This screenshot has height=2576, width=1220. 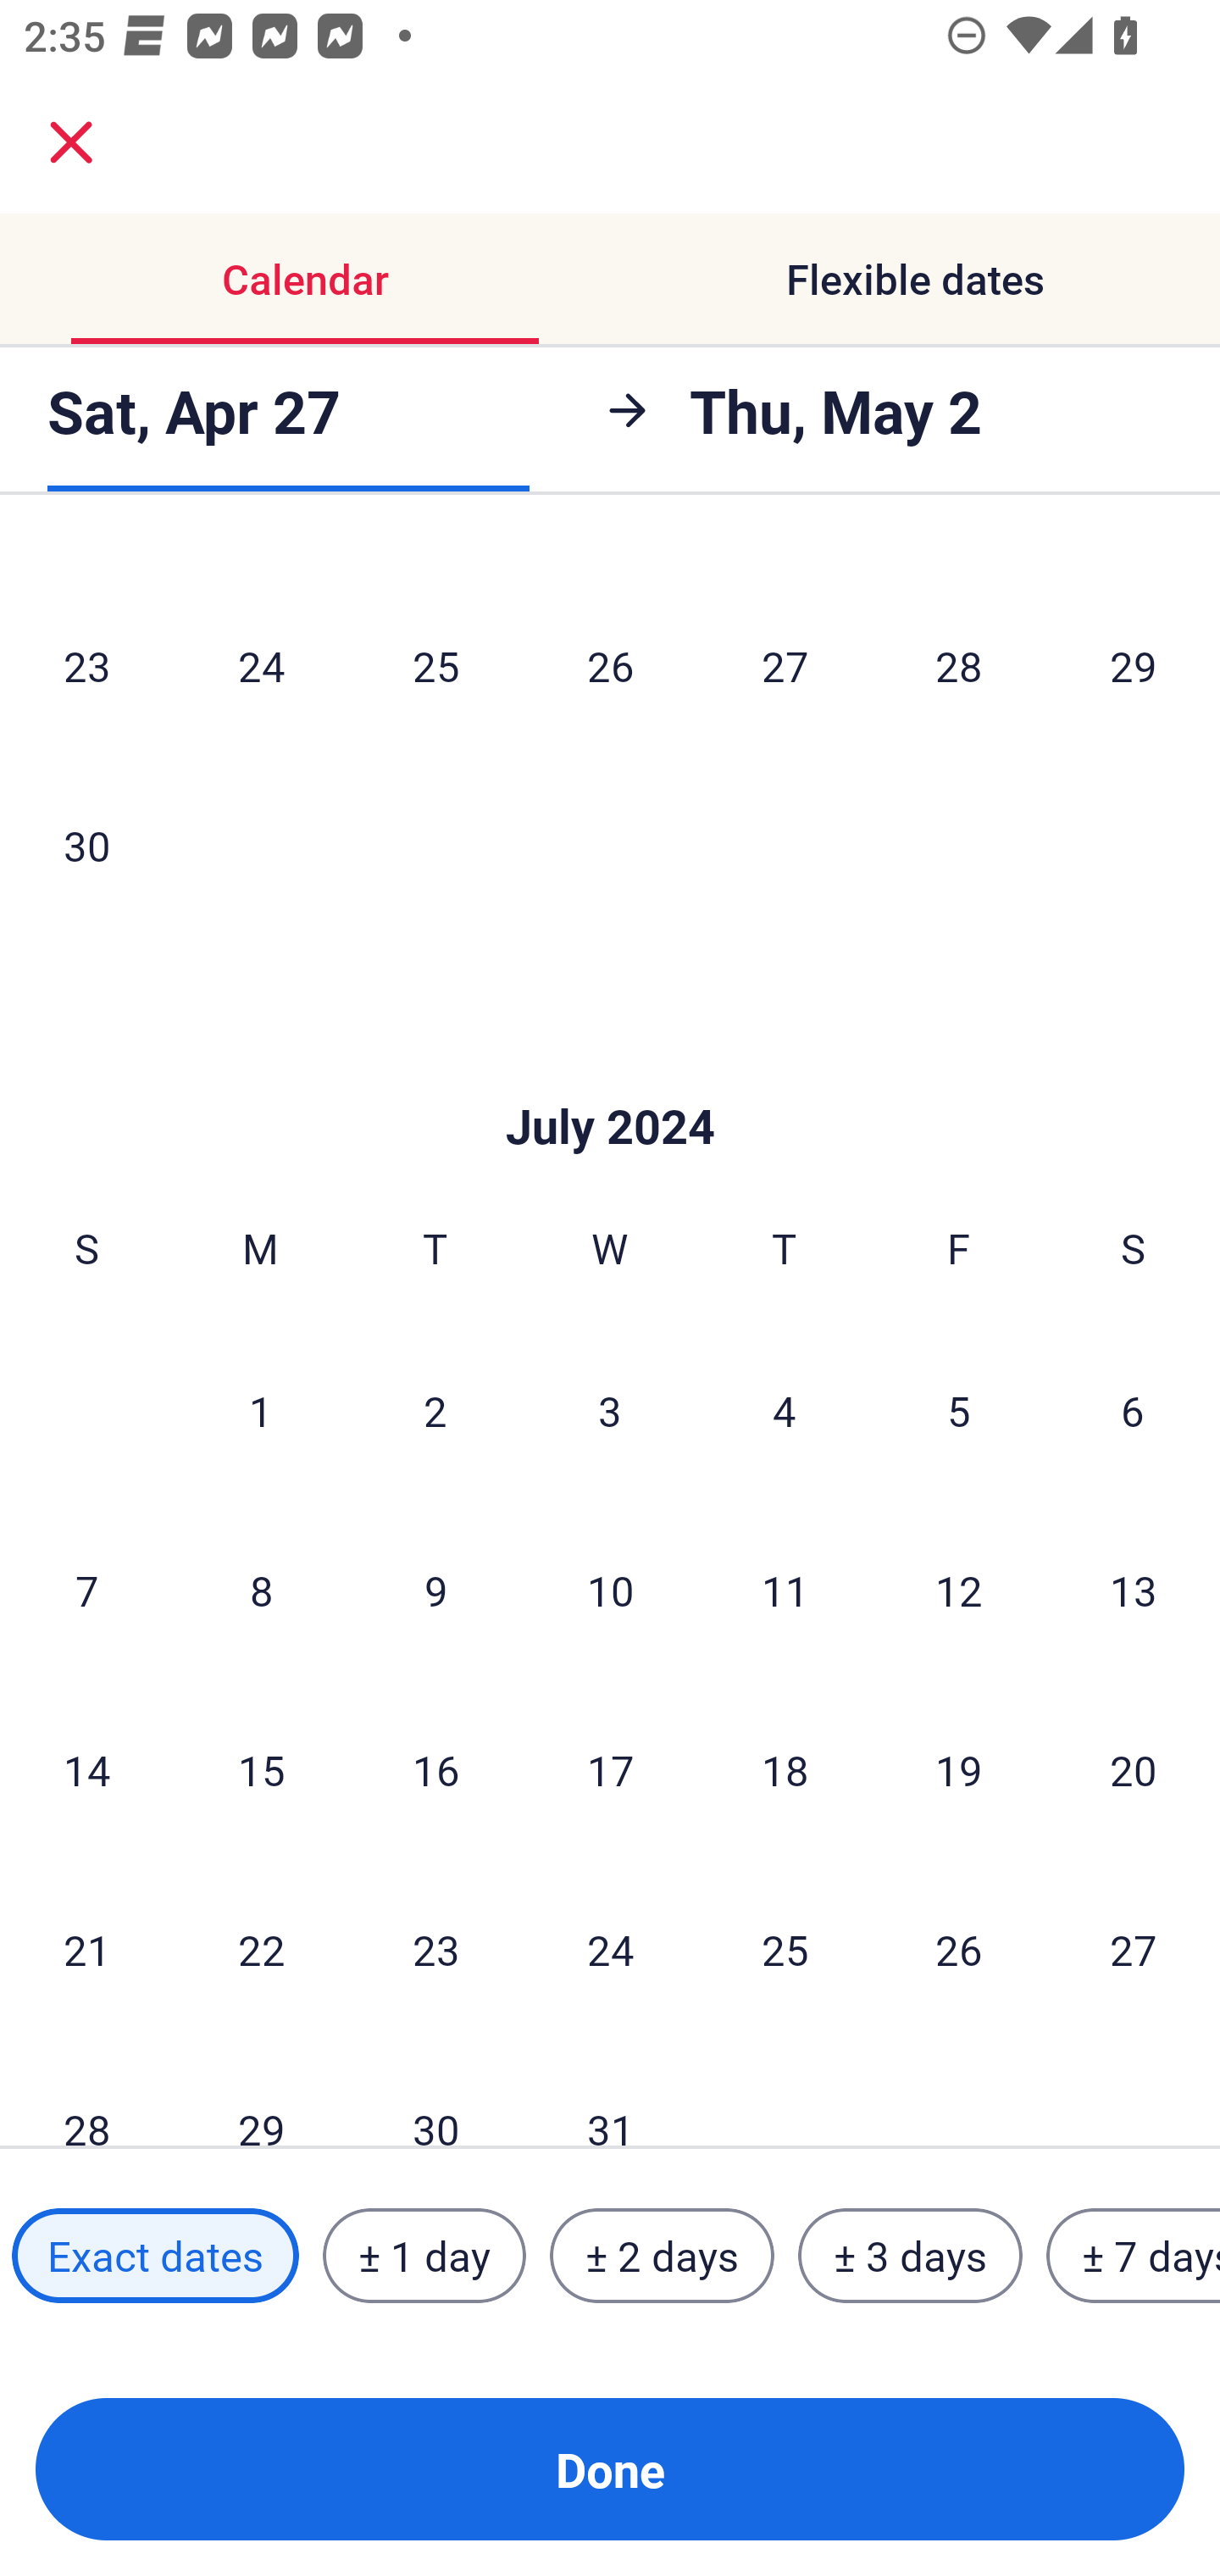 What do you see at coordinates (610, 1948) in the screenshot?
I see `24 Wednesday, July 24, 2024` at bounding box center [610, 1948].